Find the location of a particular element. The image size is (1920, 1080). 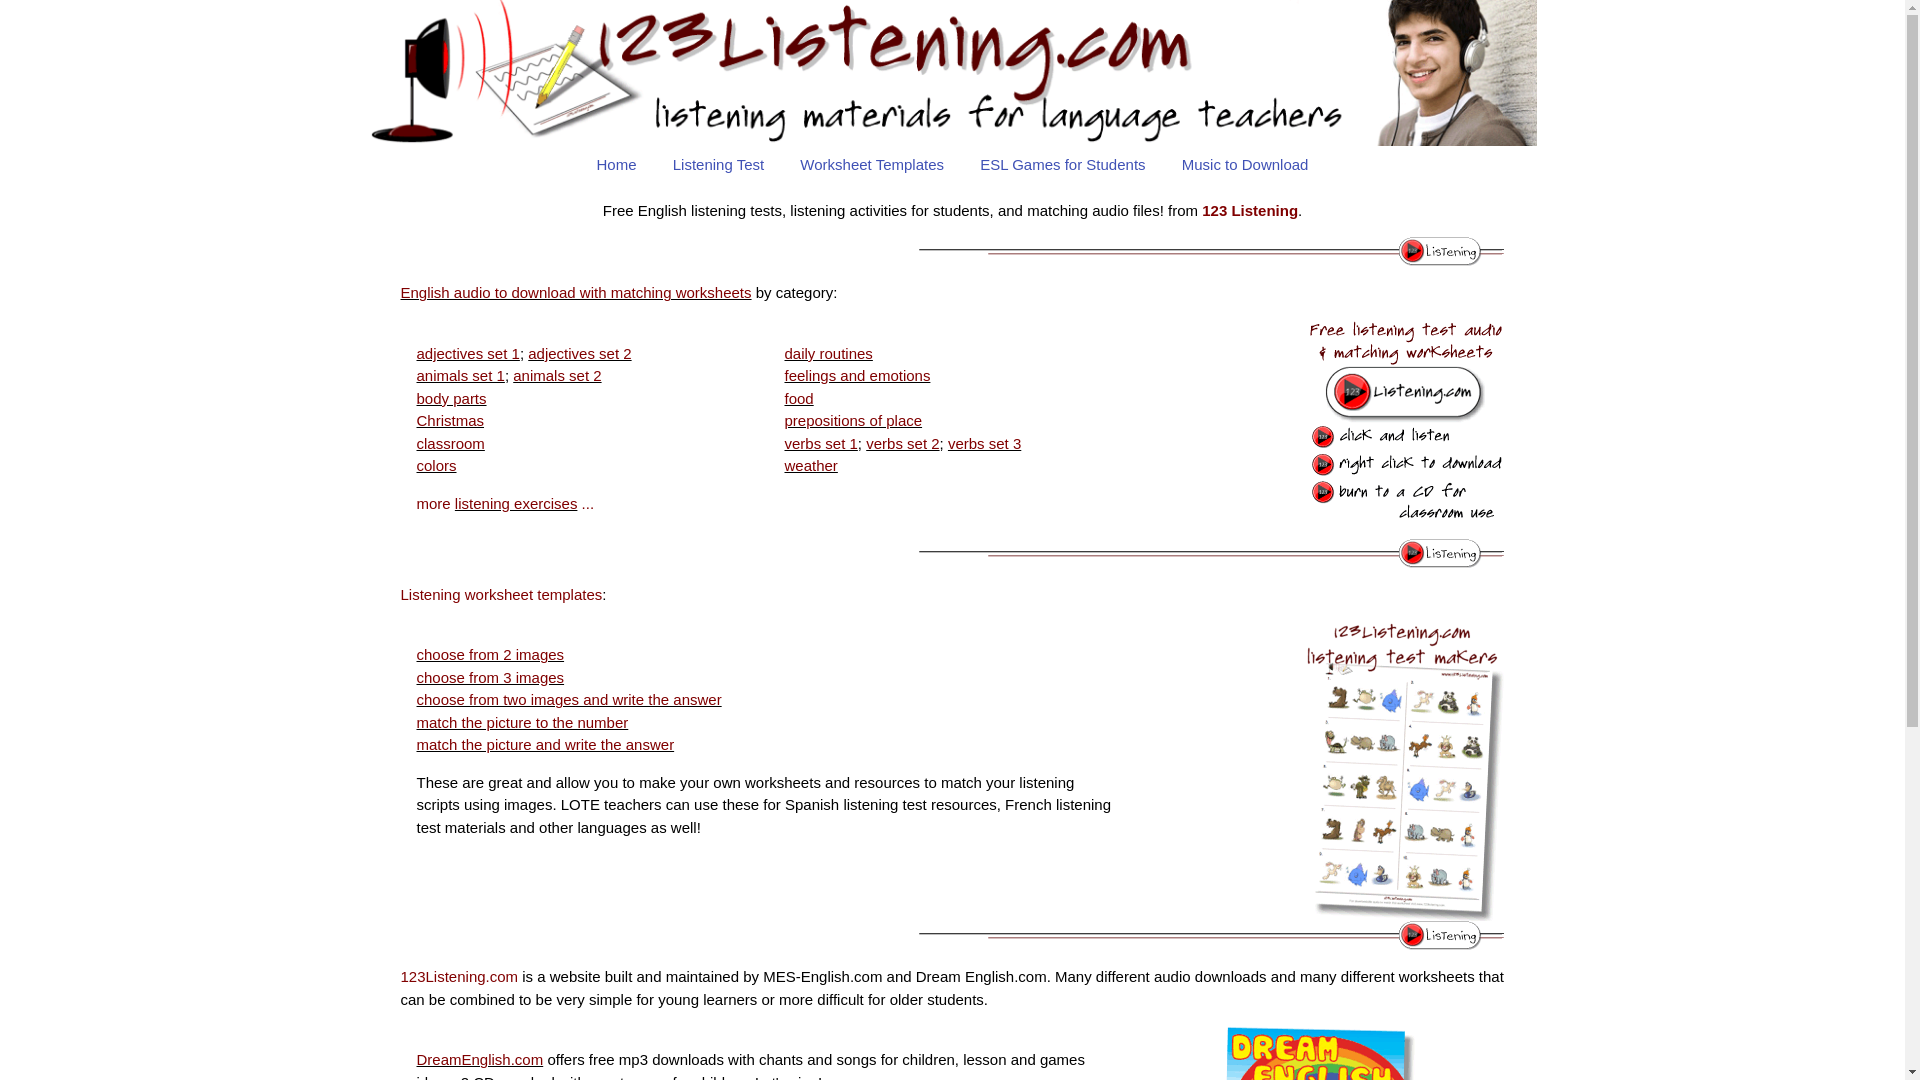

body parts is located at coordinates (451, 398).